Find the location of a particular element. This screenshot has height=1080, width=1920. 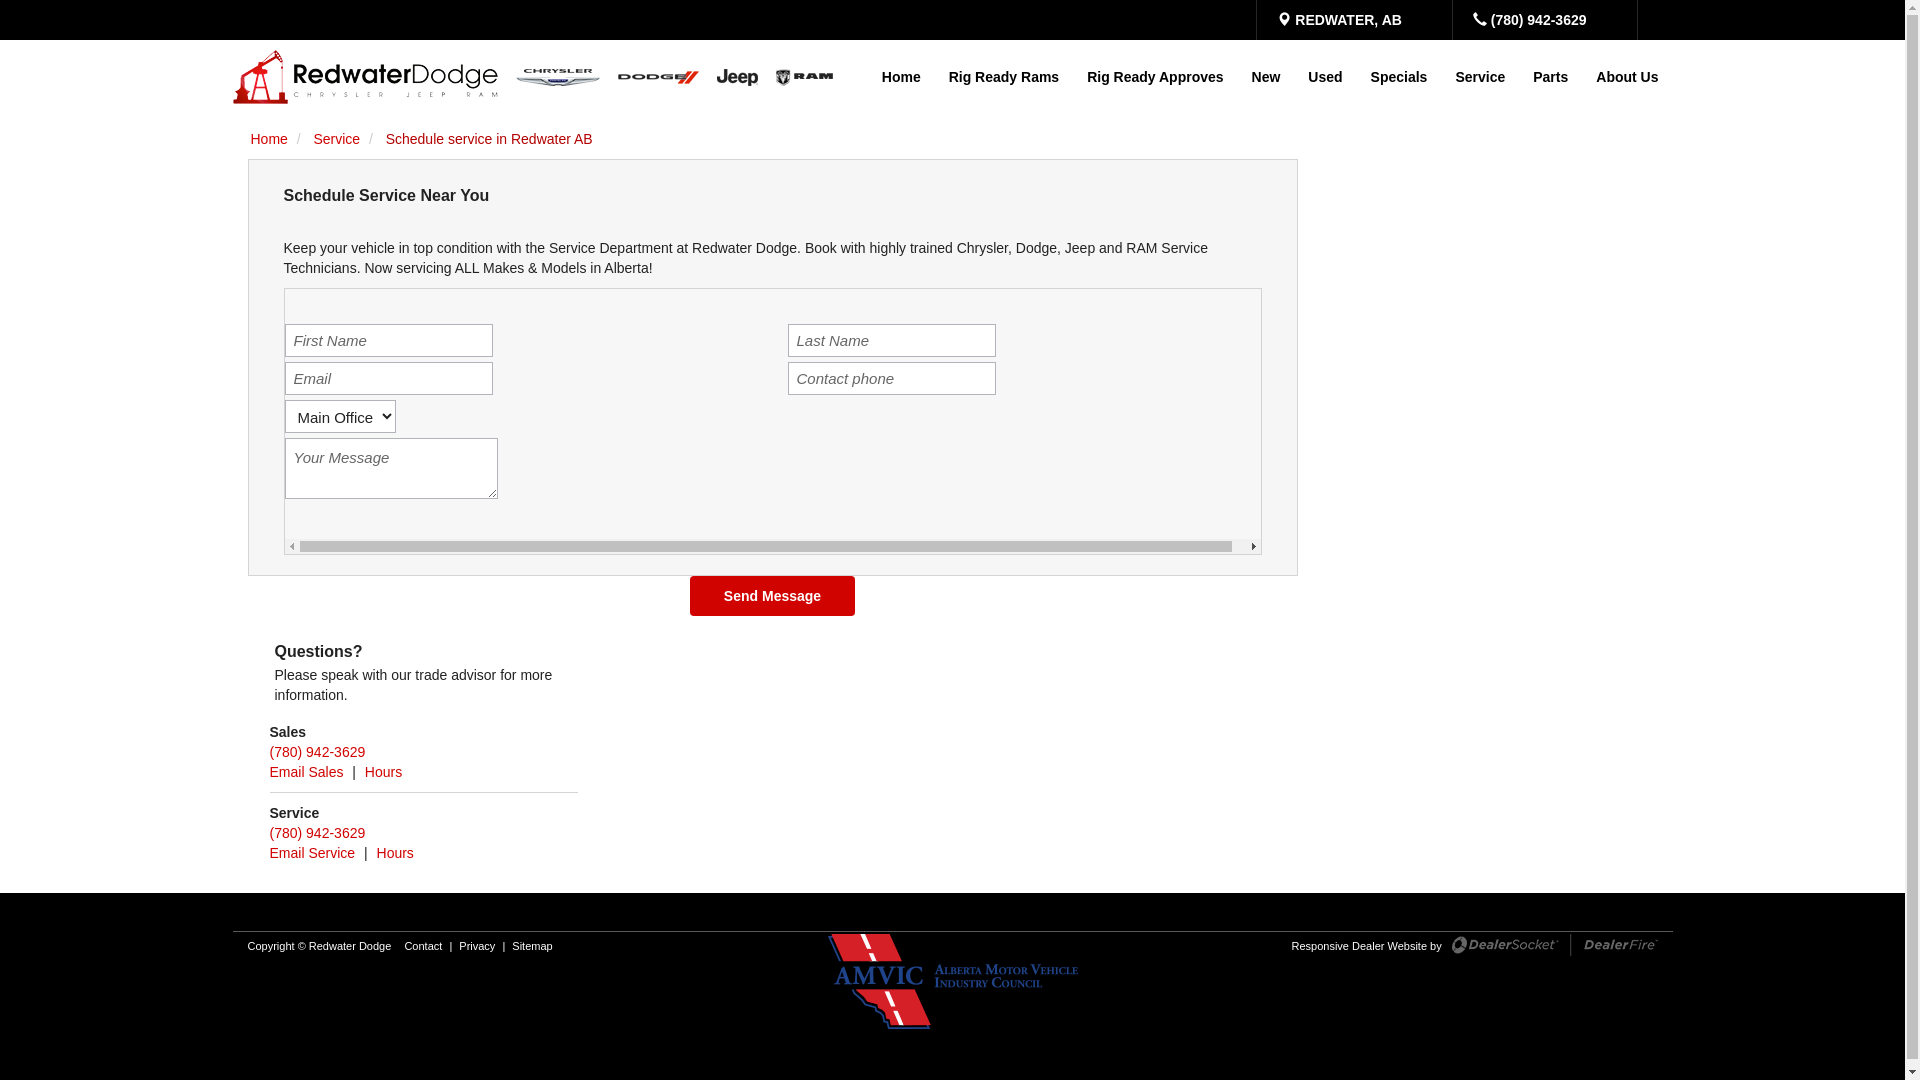

REDWATER, AB is located at coordinates (1339, 20).